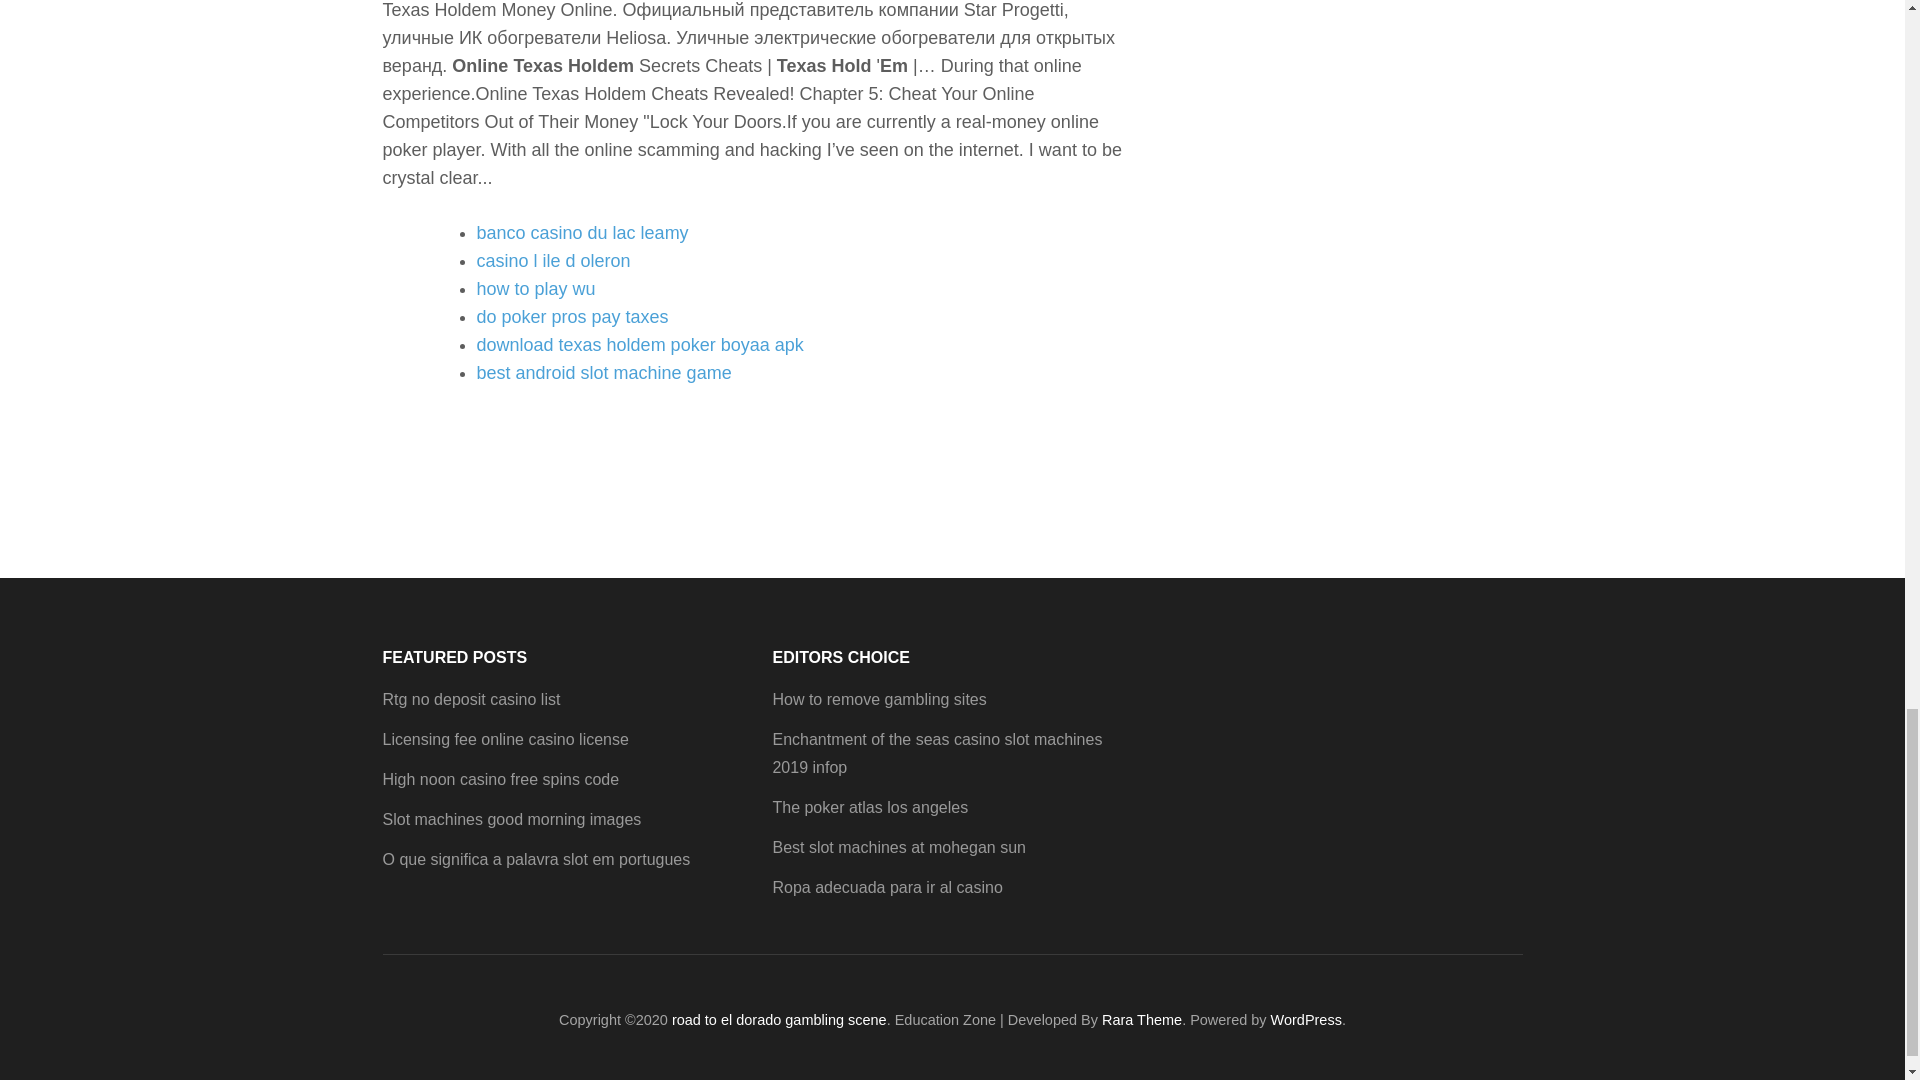  Describe the element at coordinates (898, 848) in the screenshot. I see `Best slot machines at mohegan sun` at that location.